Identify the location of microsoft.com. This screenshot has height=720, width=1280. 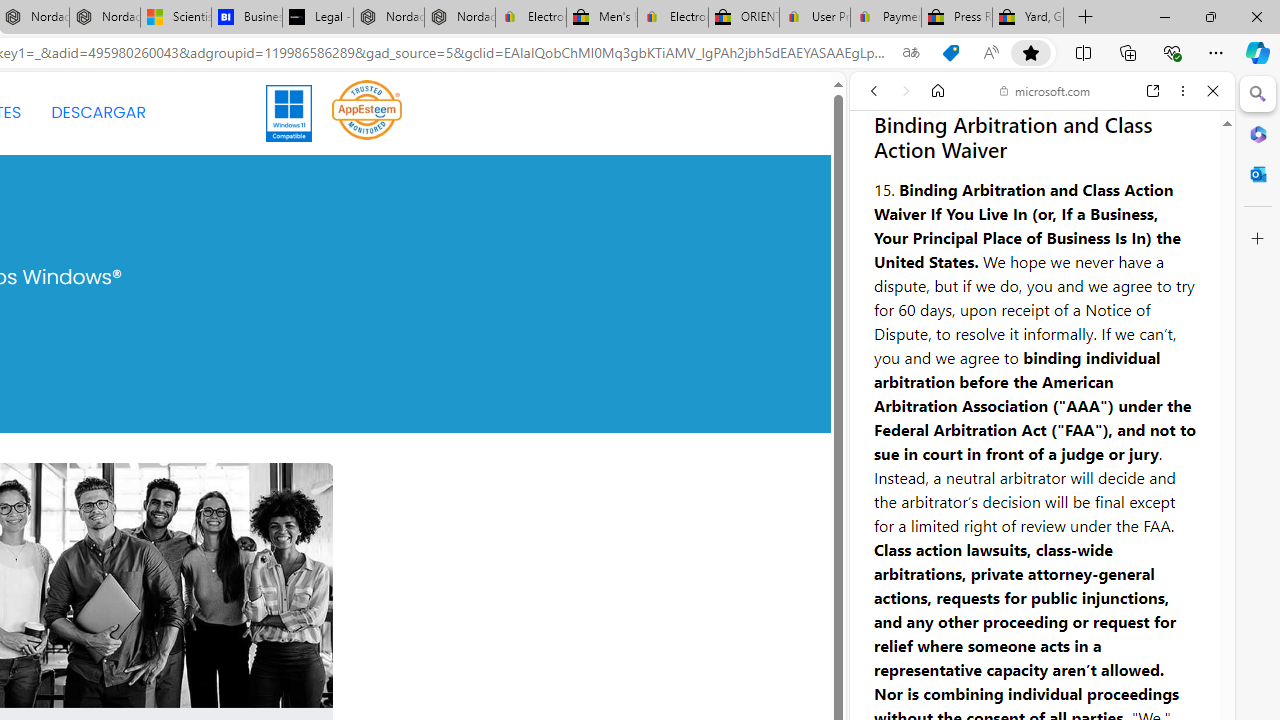
(1045, 90).